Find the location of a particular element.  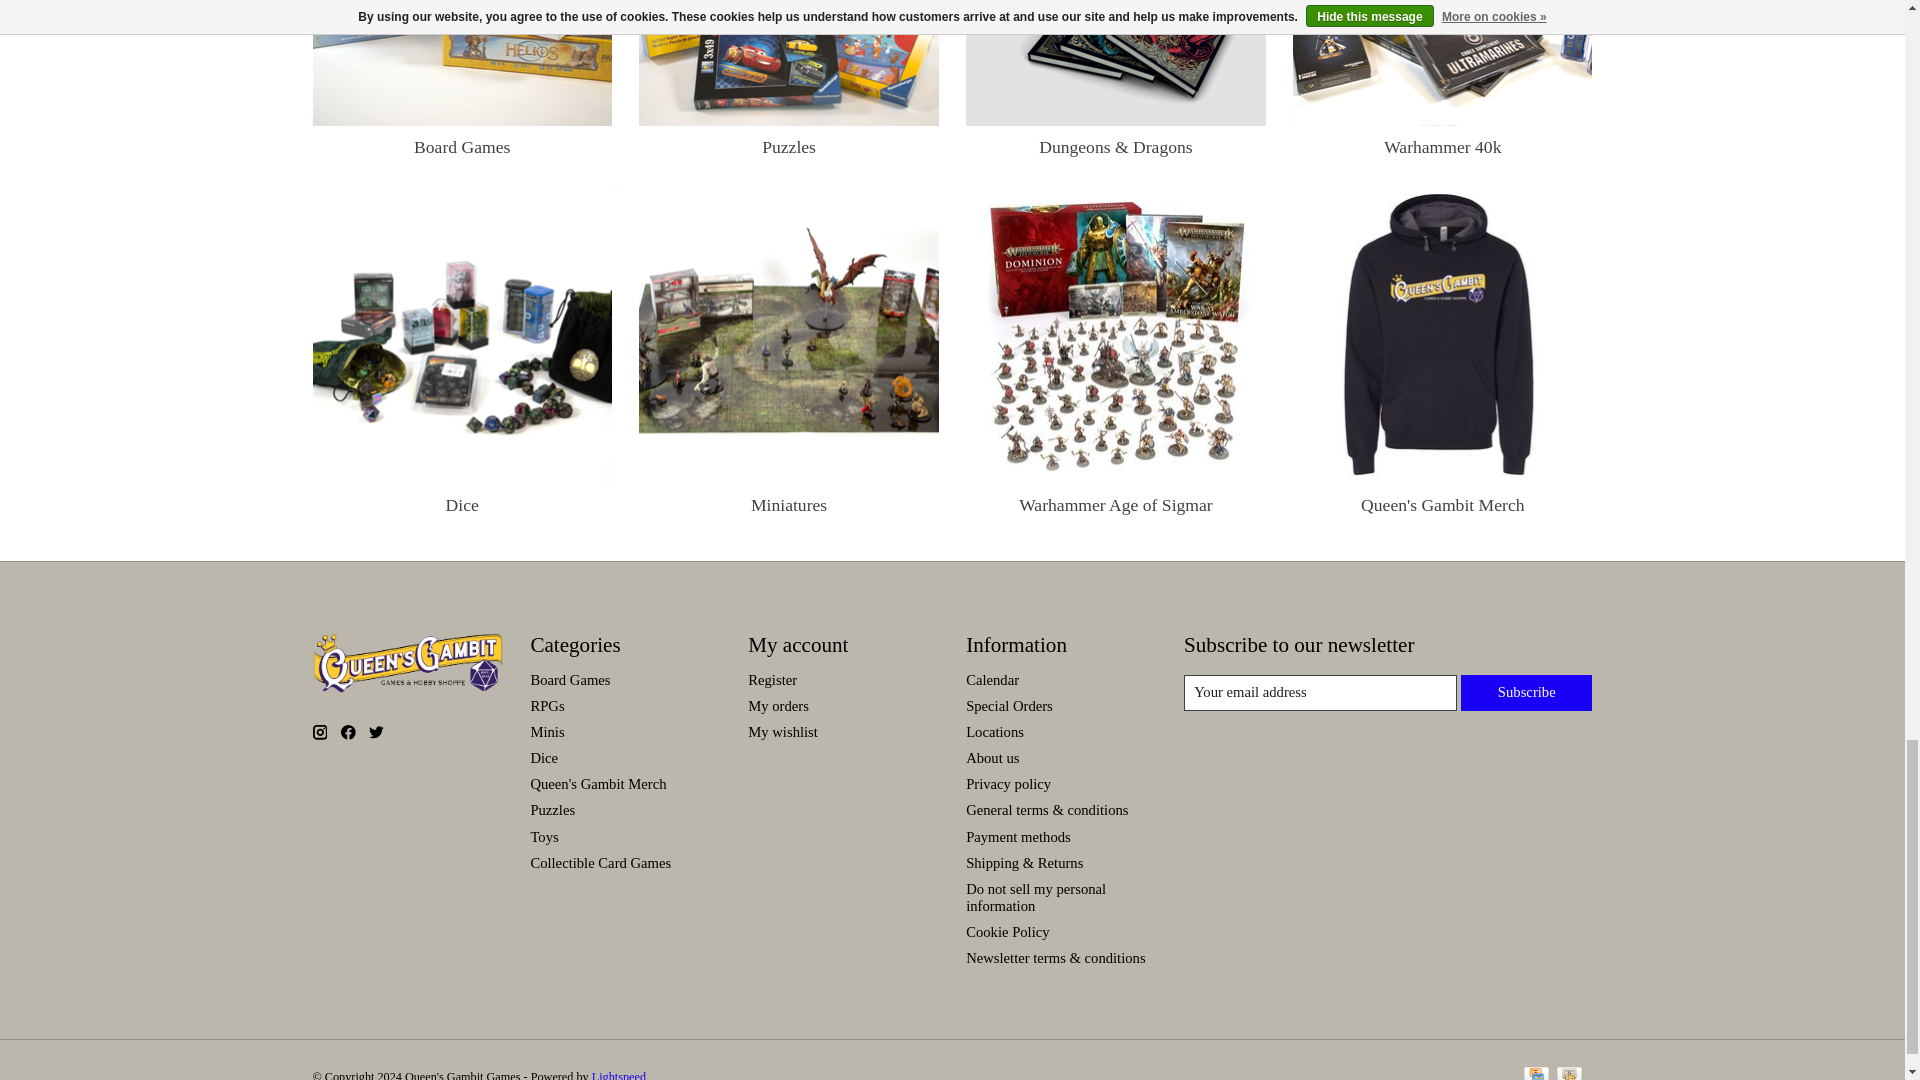

Board Games is located at coordinates (462, 62).